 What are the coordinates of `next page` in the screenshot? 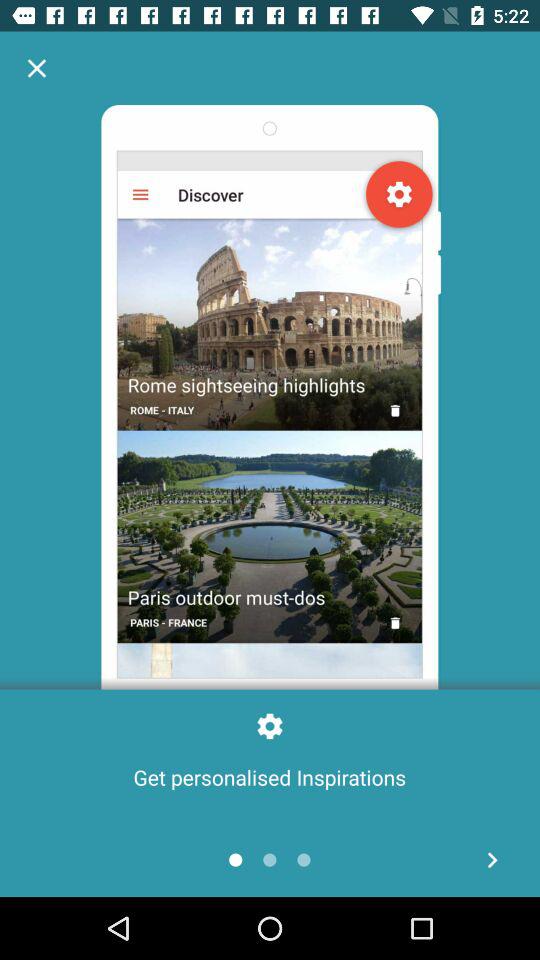 It's located at (492, 860).